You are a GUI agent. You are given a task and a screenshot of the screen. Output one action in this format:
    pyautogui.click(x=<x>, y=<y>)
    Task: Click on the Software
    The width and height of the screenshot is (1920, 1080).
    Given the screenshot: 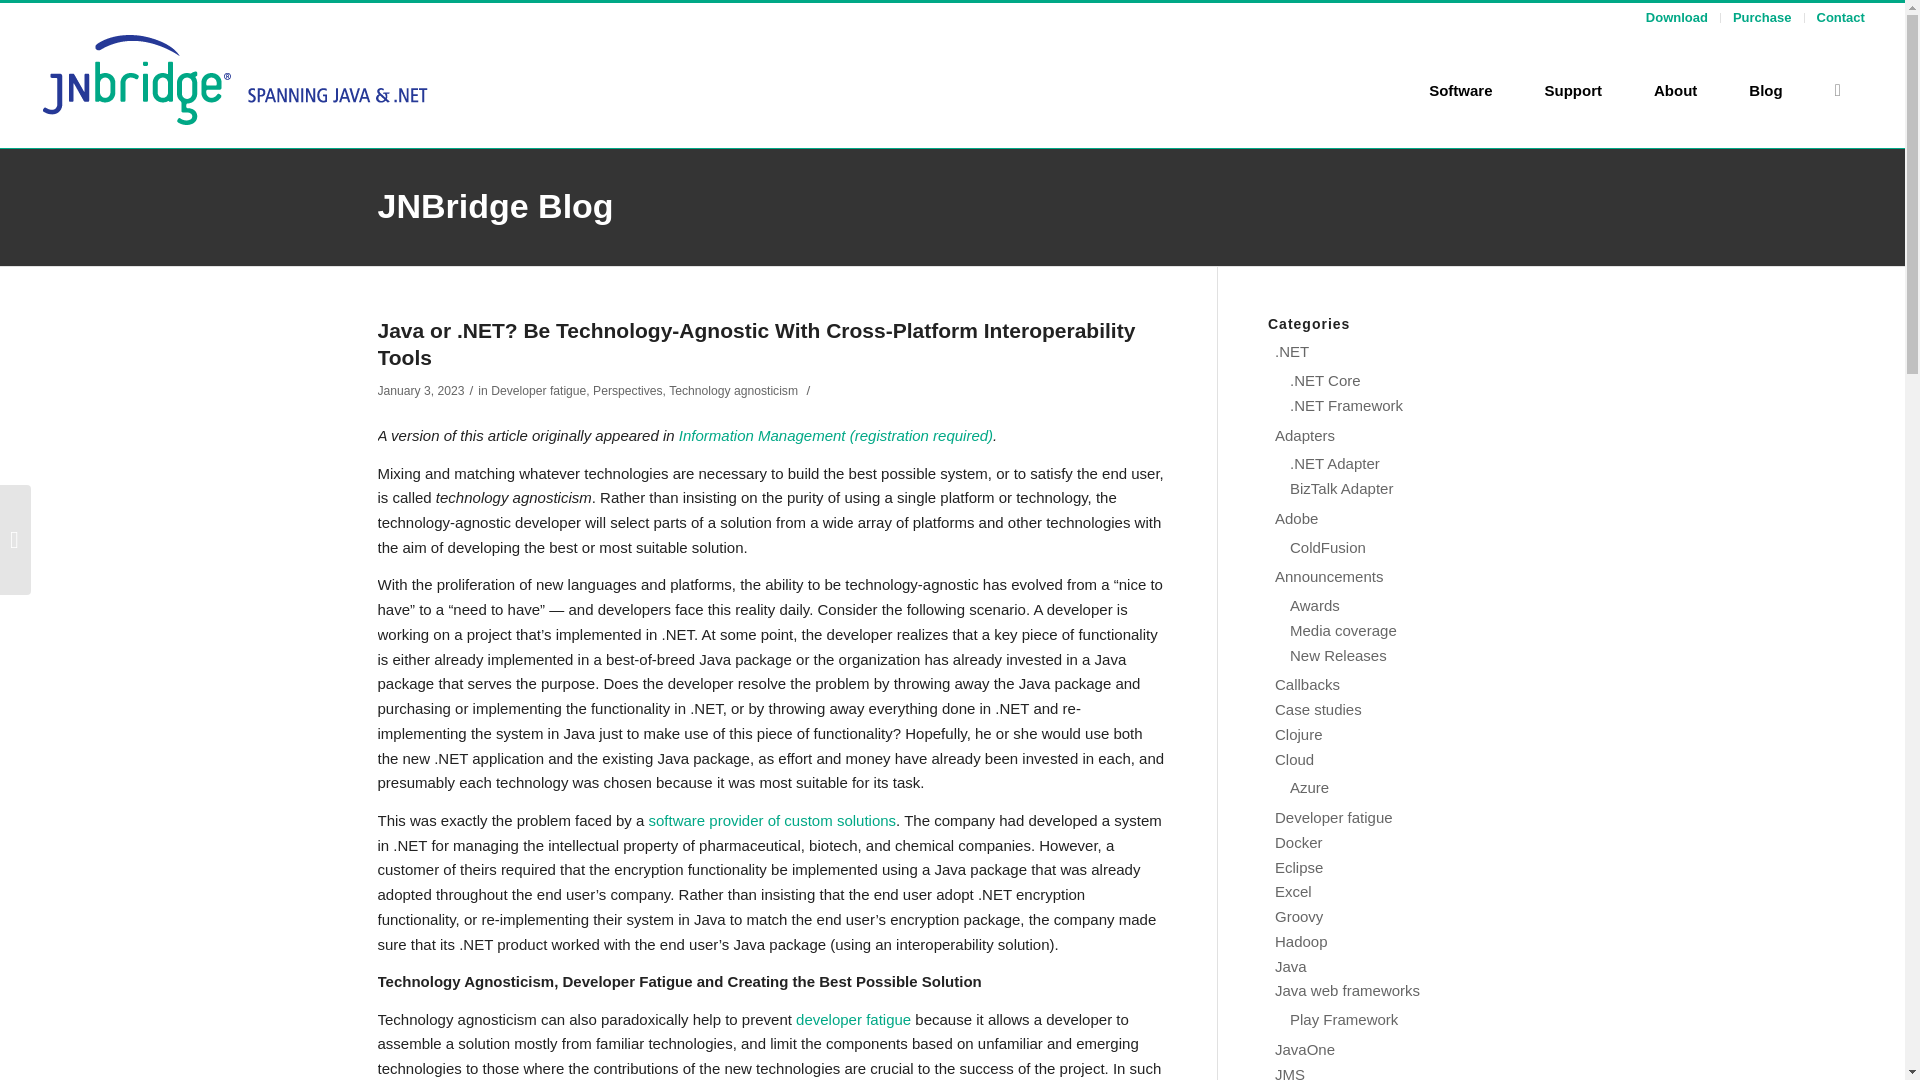 What is the action you would take?
    pyautogui.click(x=1460, y=90)
    